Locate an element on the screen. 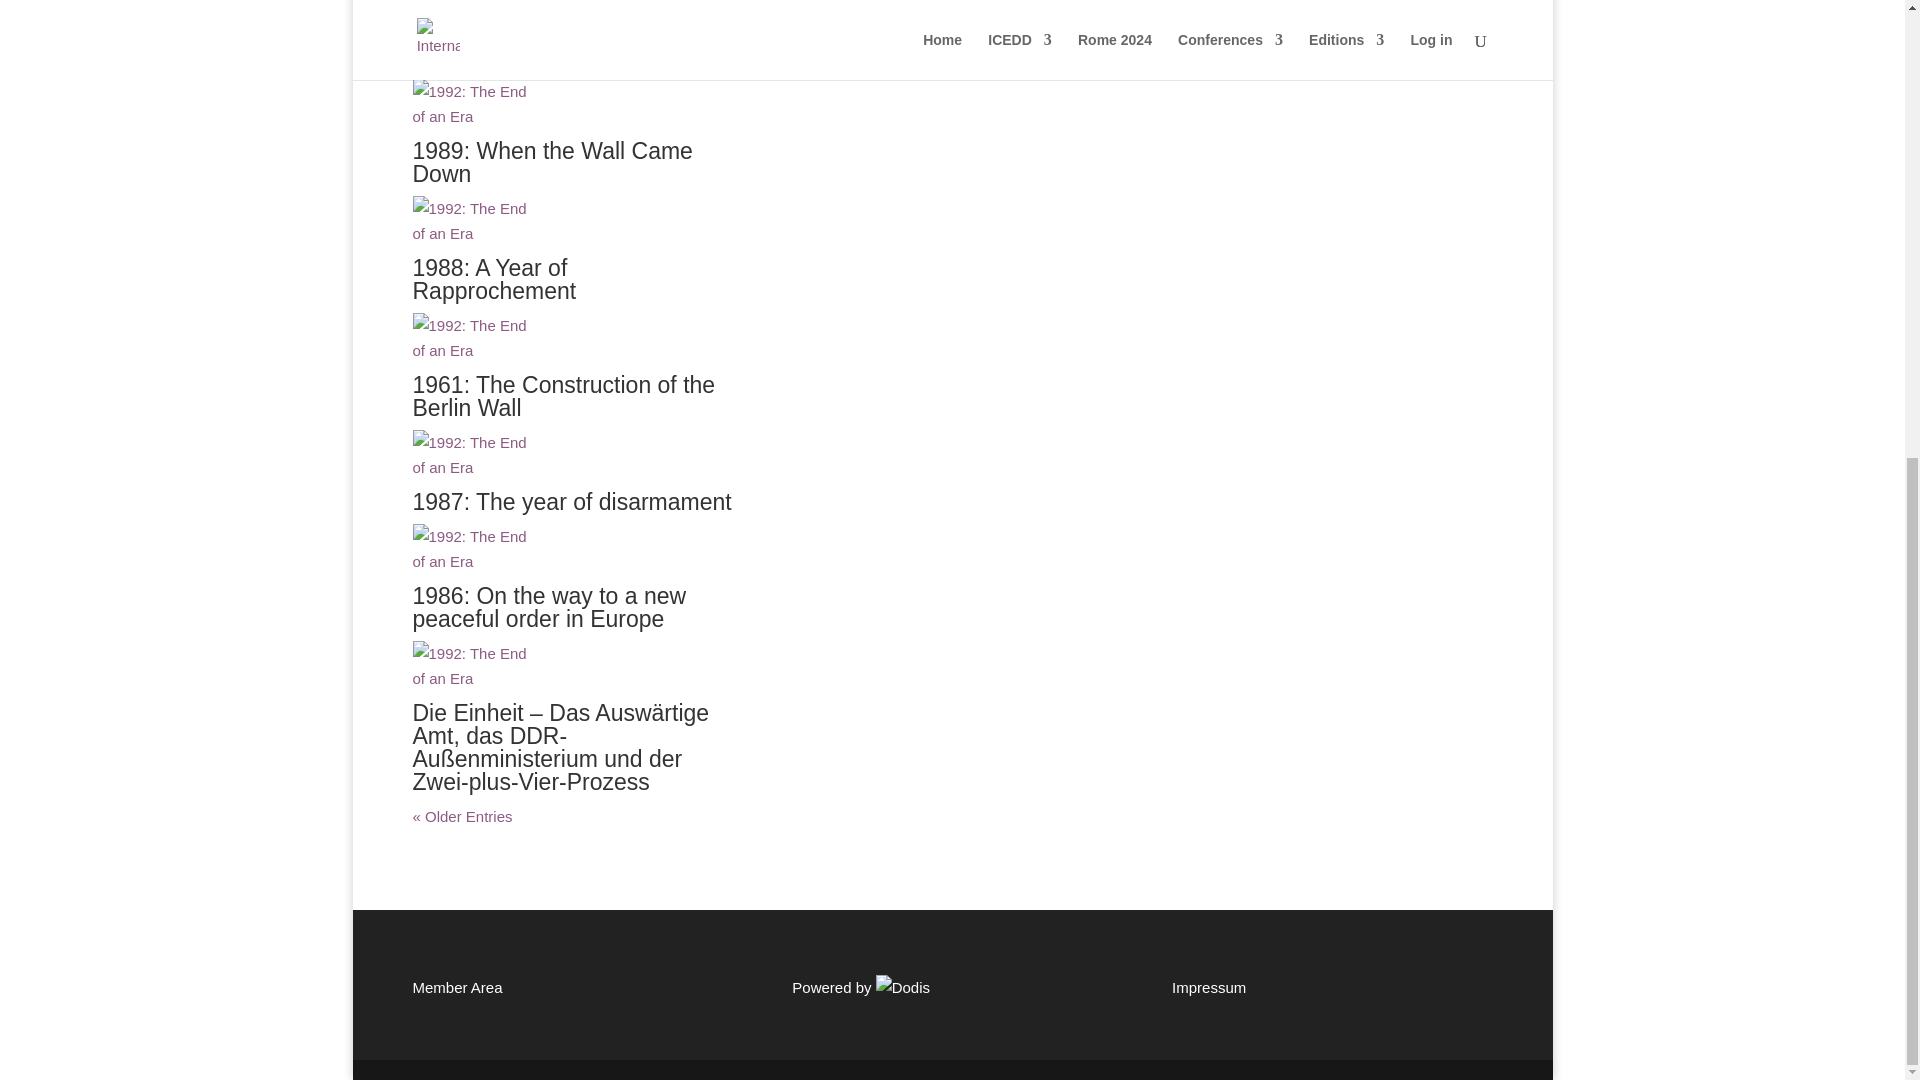 The height and width of the screenshot is (1080, 1920). Member Area is located at coordinates (456, 986).